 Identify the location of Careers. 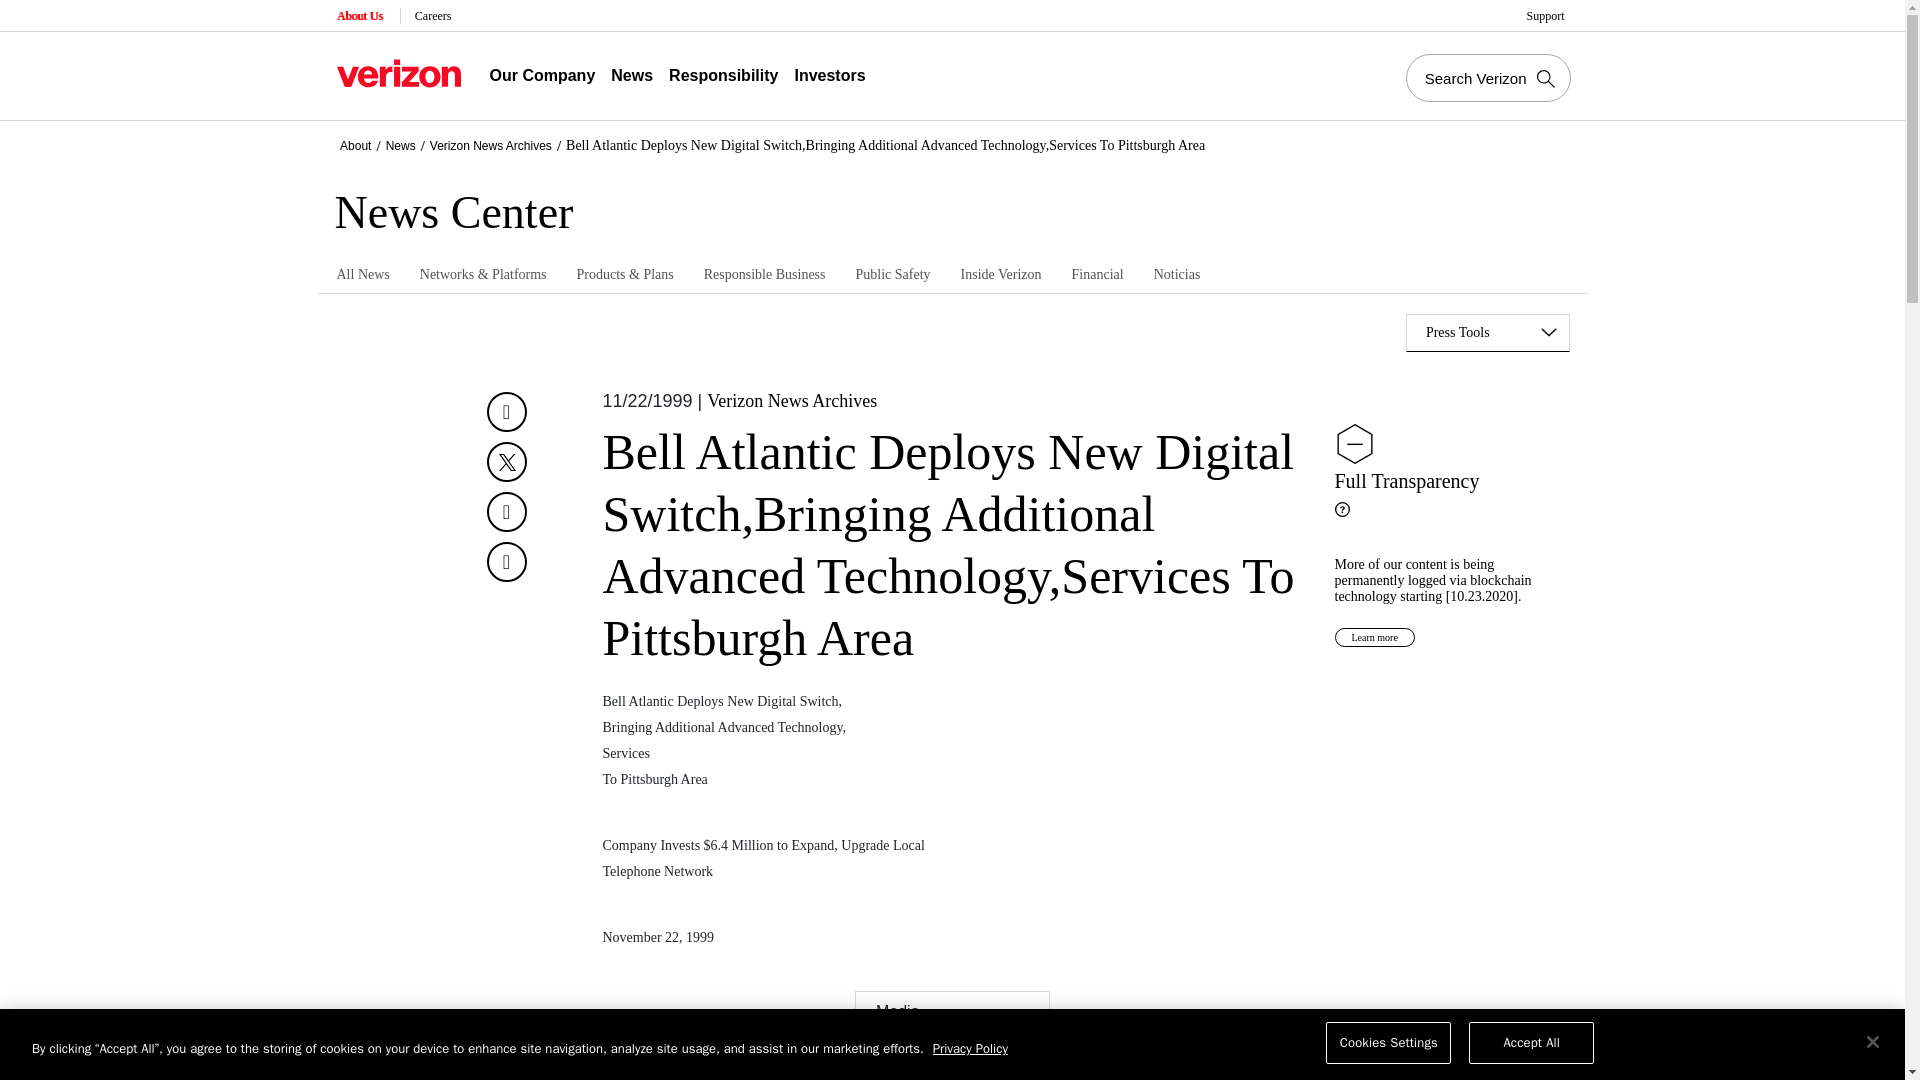
(434, 16).